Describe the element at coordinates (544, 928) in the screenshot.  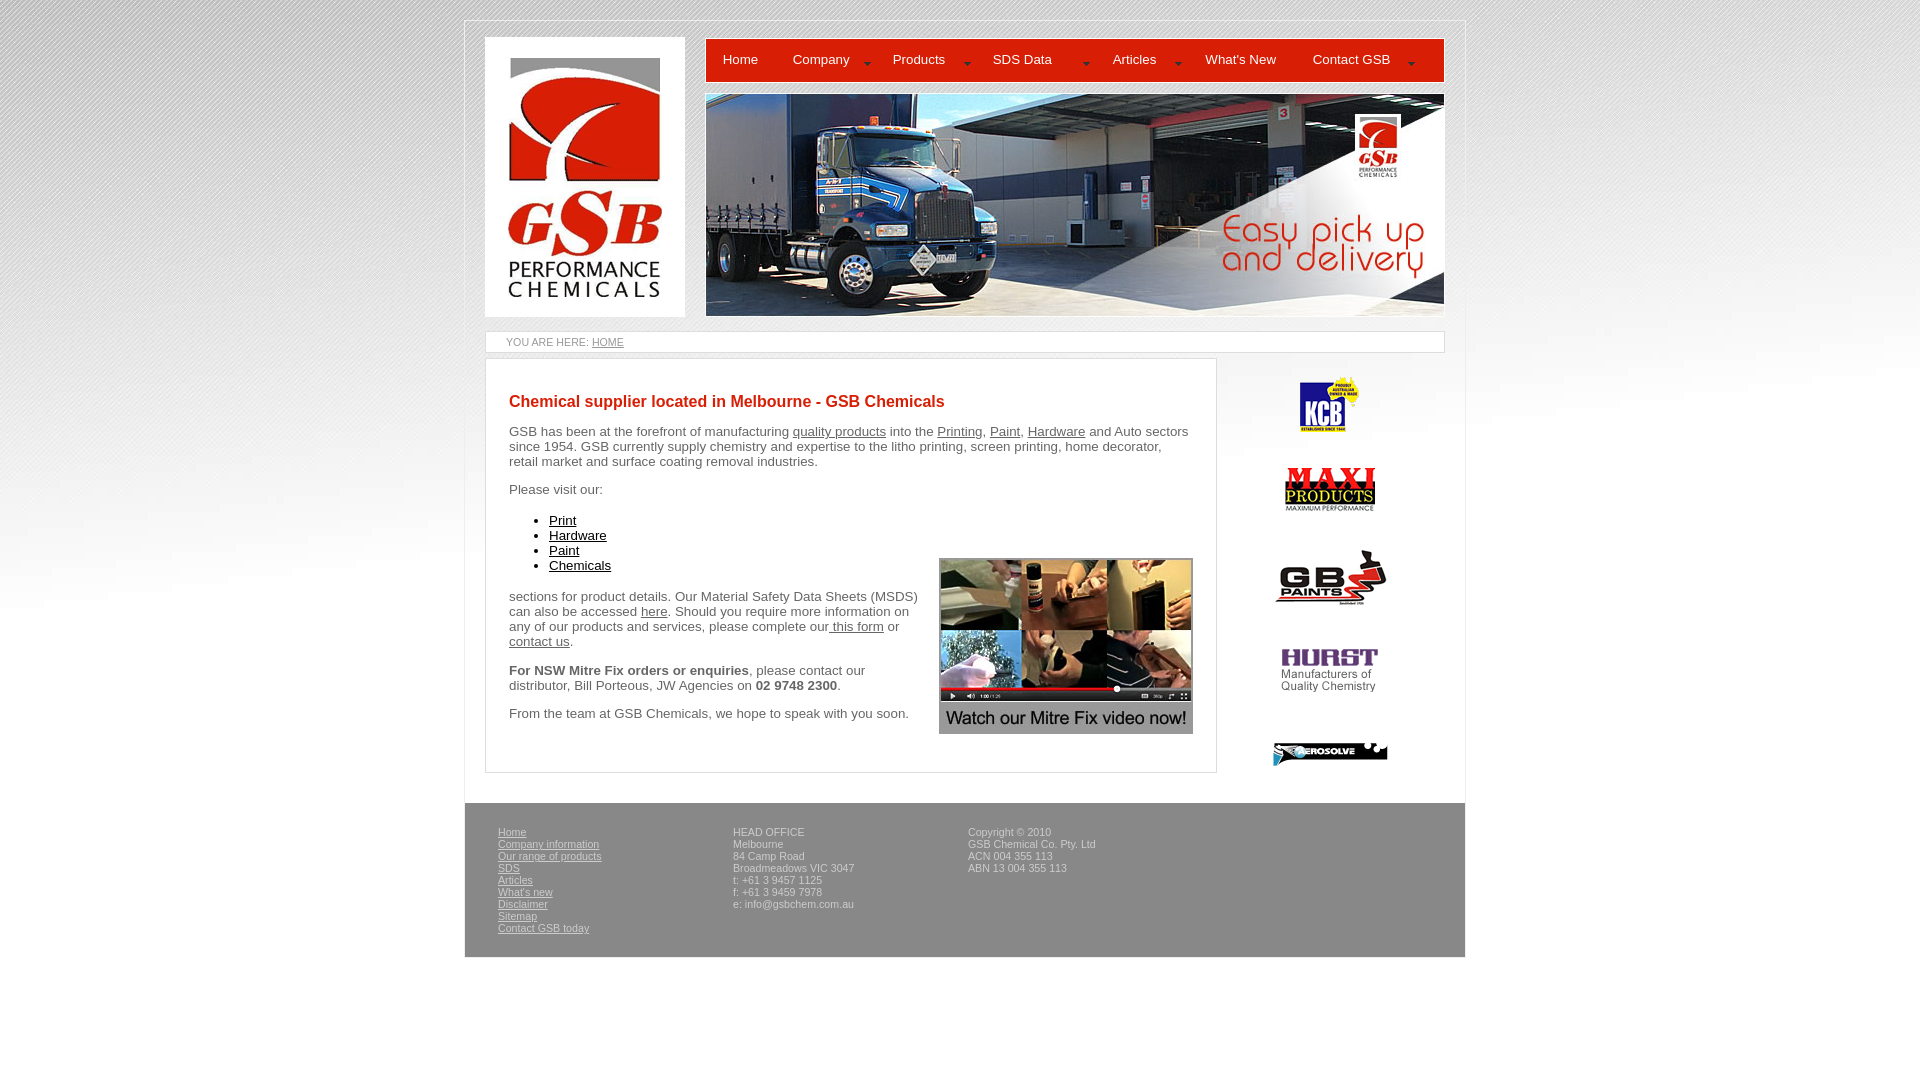
I see `Contact GSB today` at that location.